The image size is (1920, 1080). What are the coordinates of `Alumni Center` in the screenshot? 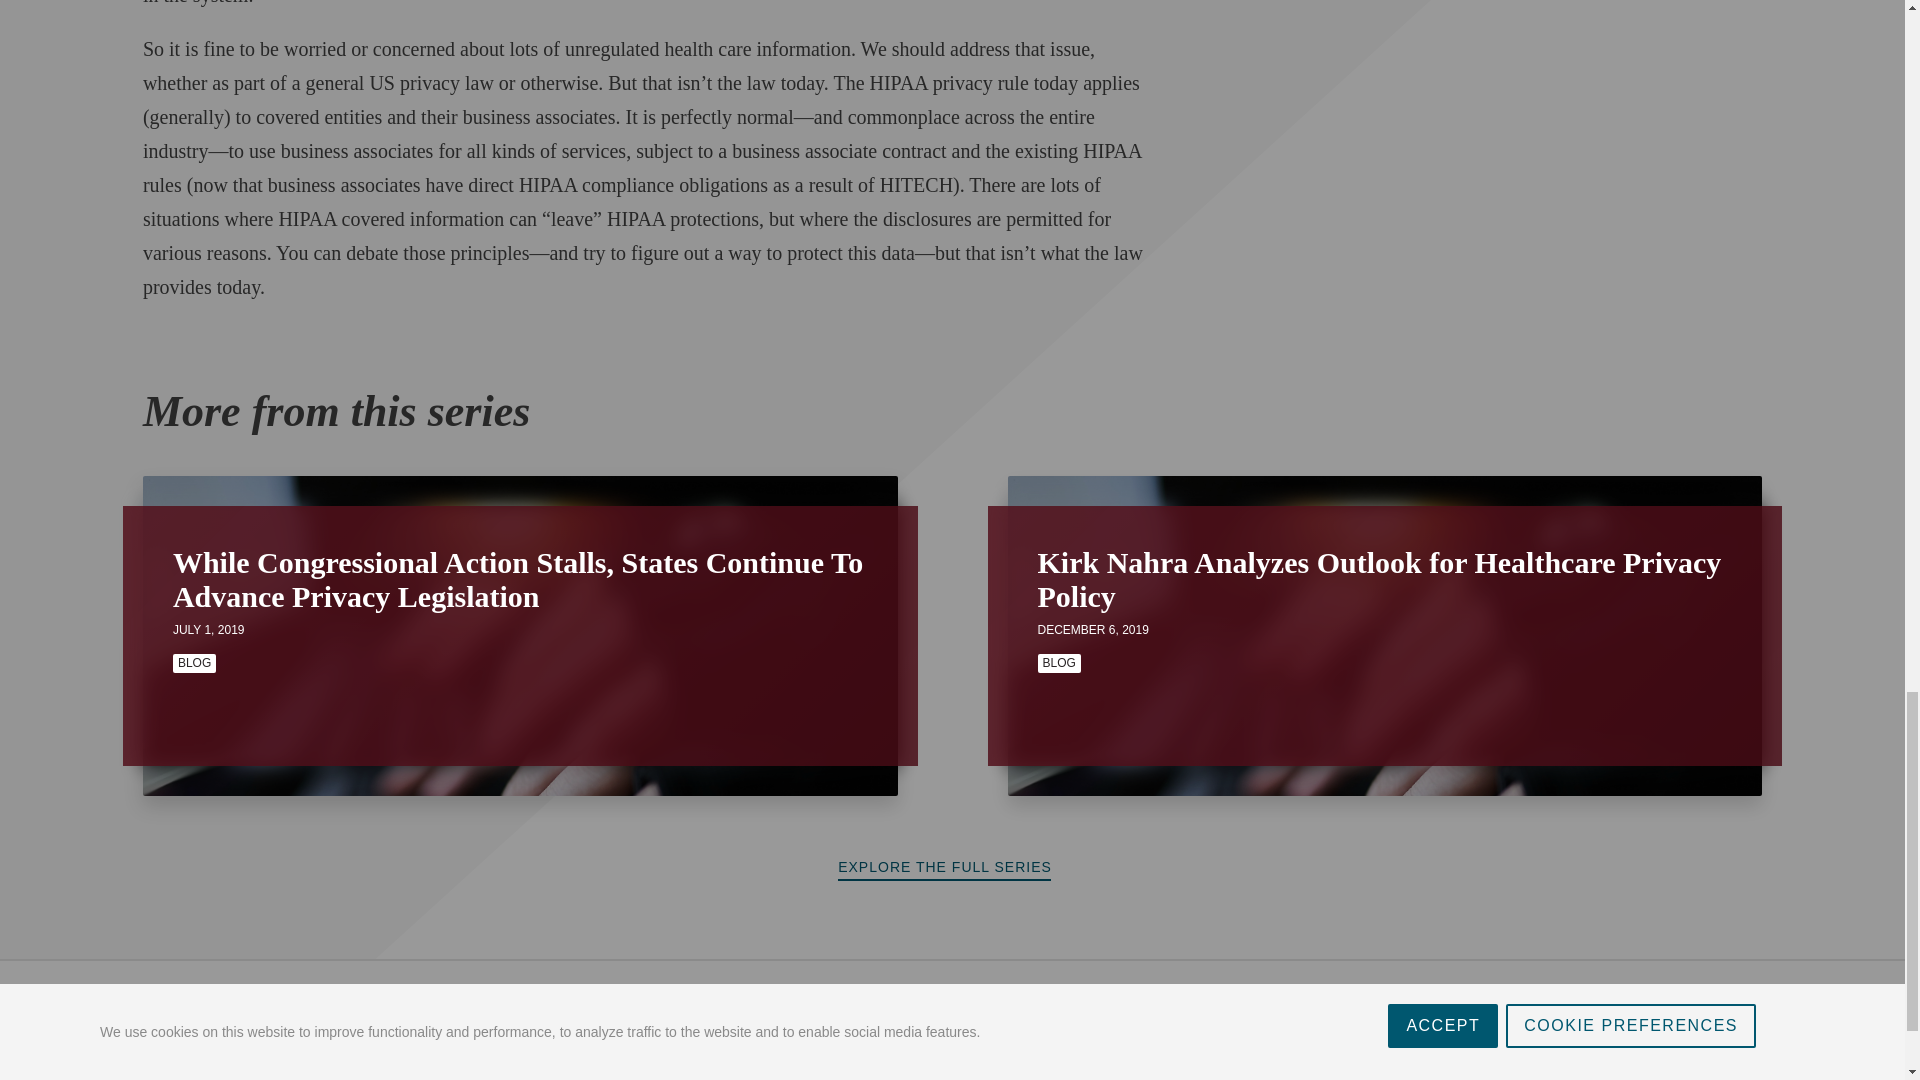 It's located at (446, 1013).